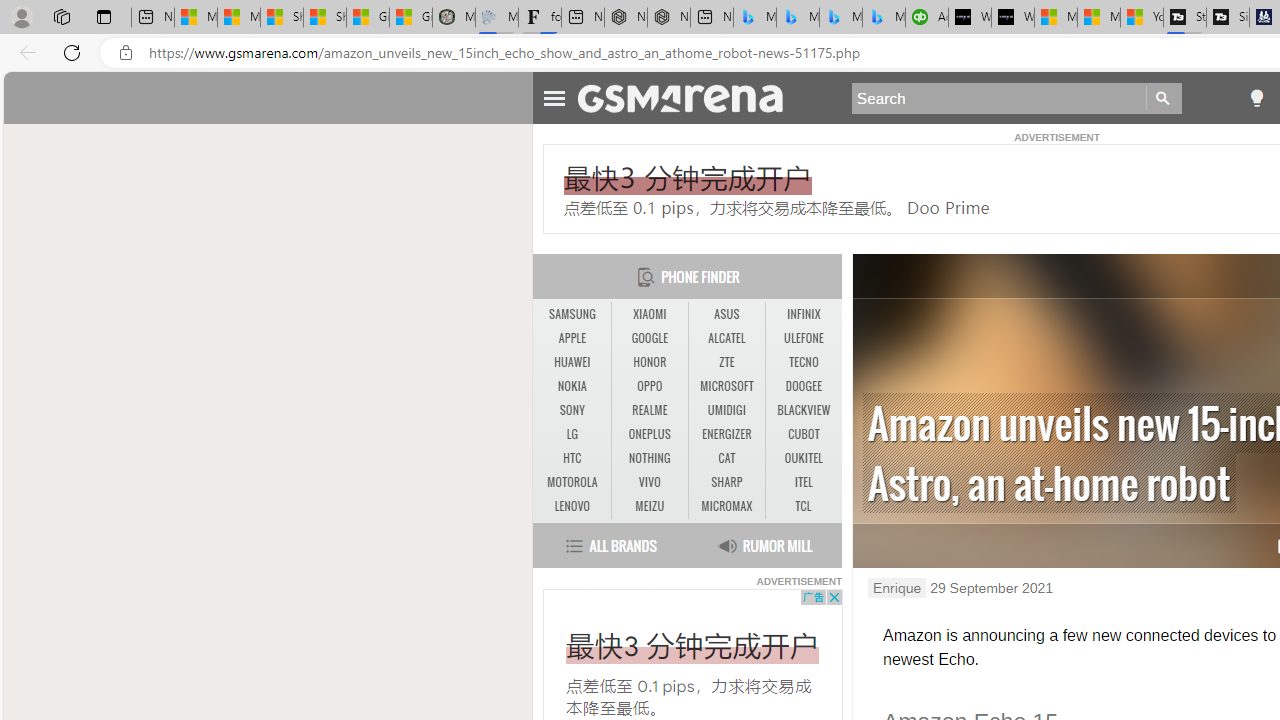 This screenshot has height=720, width=1280. Describe the element at coordinates (572, 483) in the screenshot. I see `MOTOROLA` at that location.